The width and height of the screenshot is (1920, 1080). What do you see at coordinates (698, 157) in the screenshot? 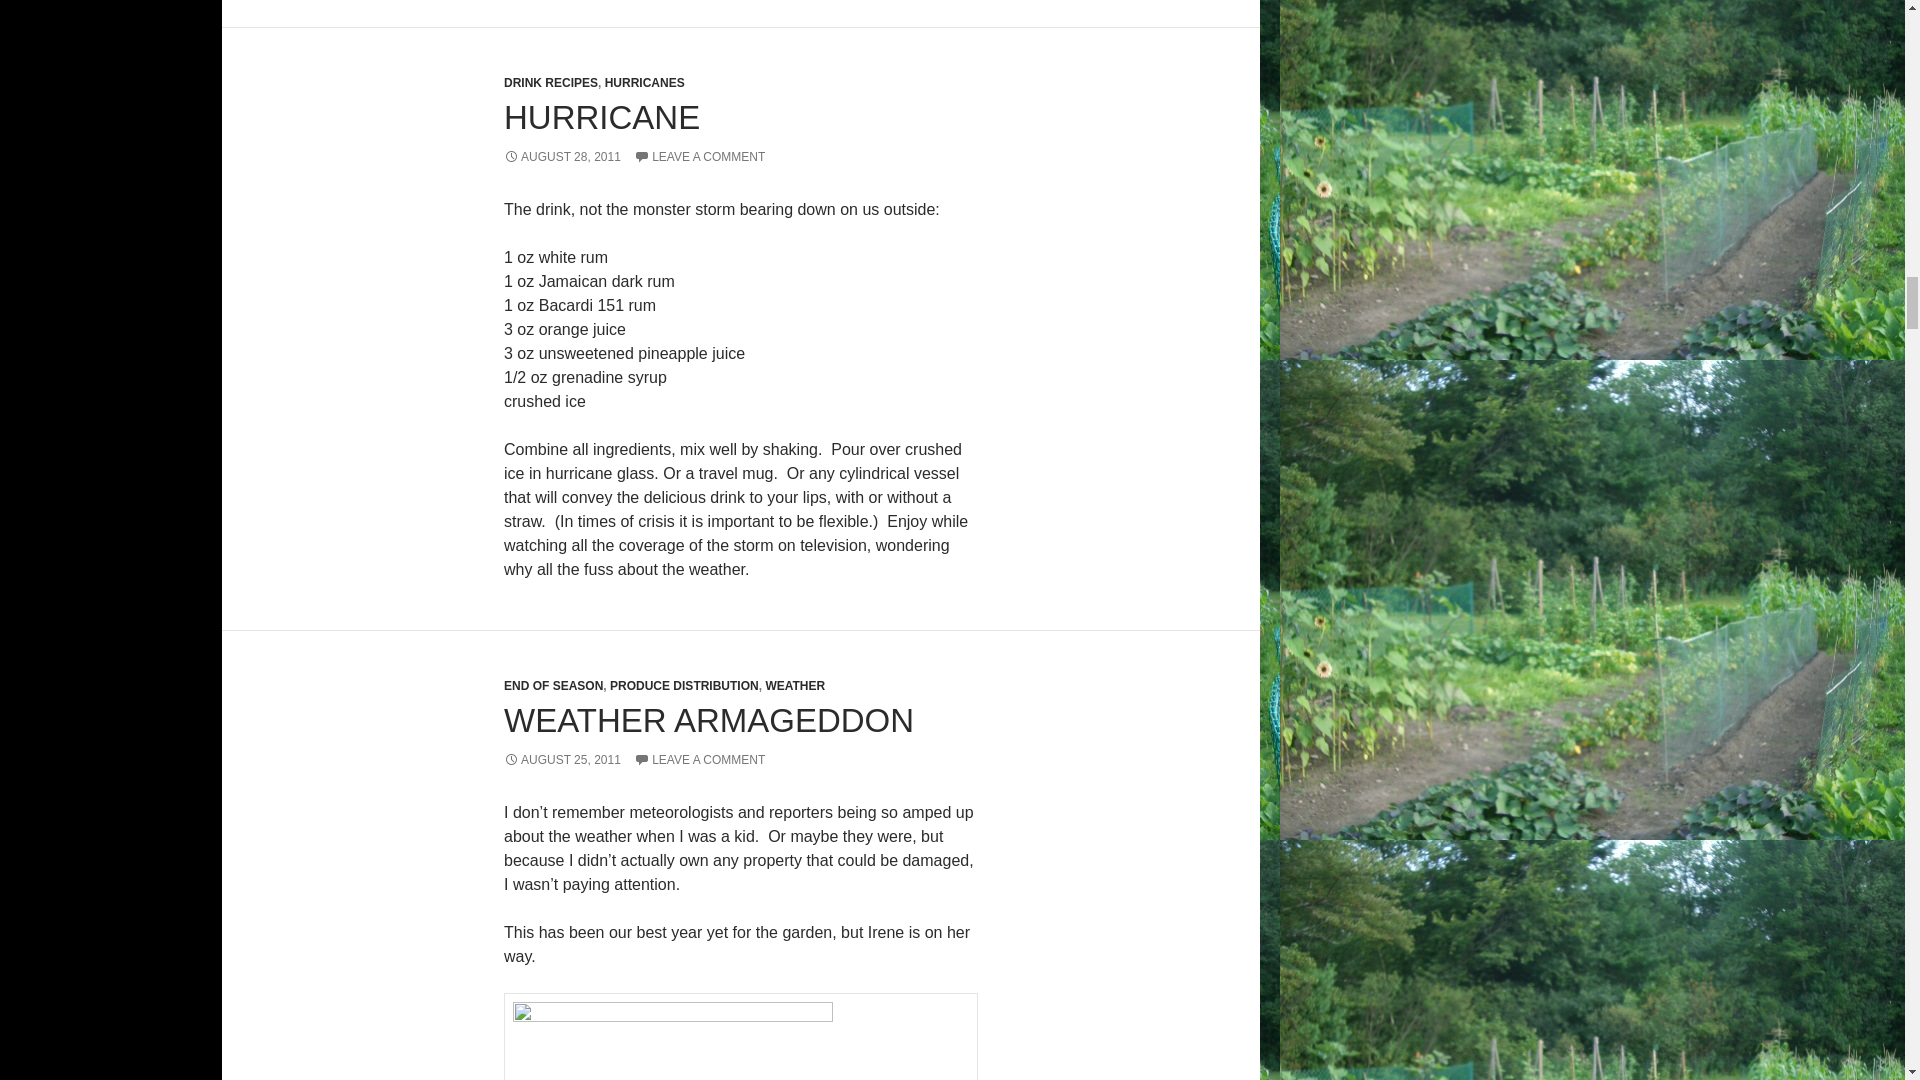
I see `LEAVE A COMMENT` at bounding box center [698, 157].